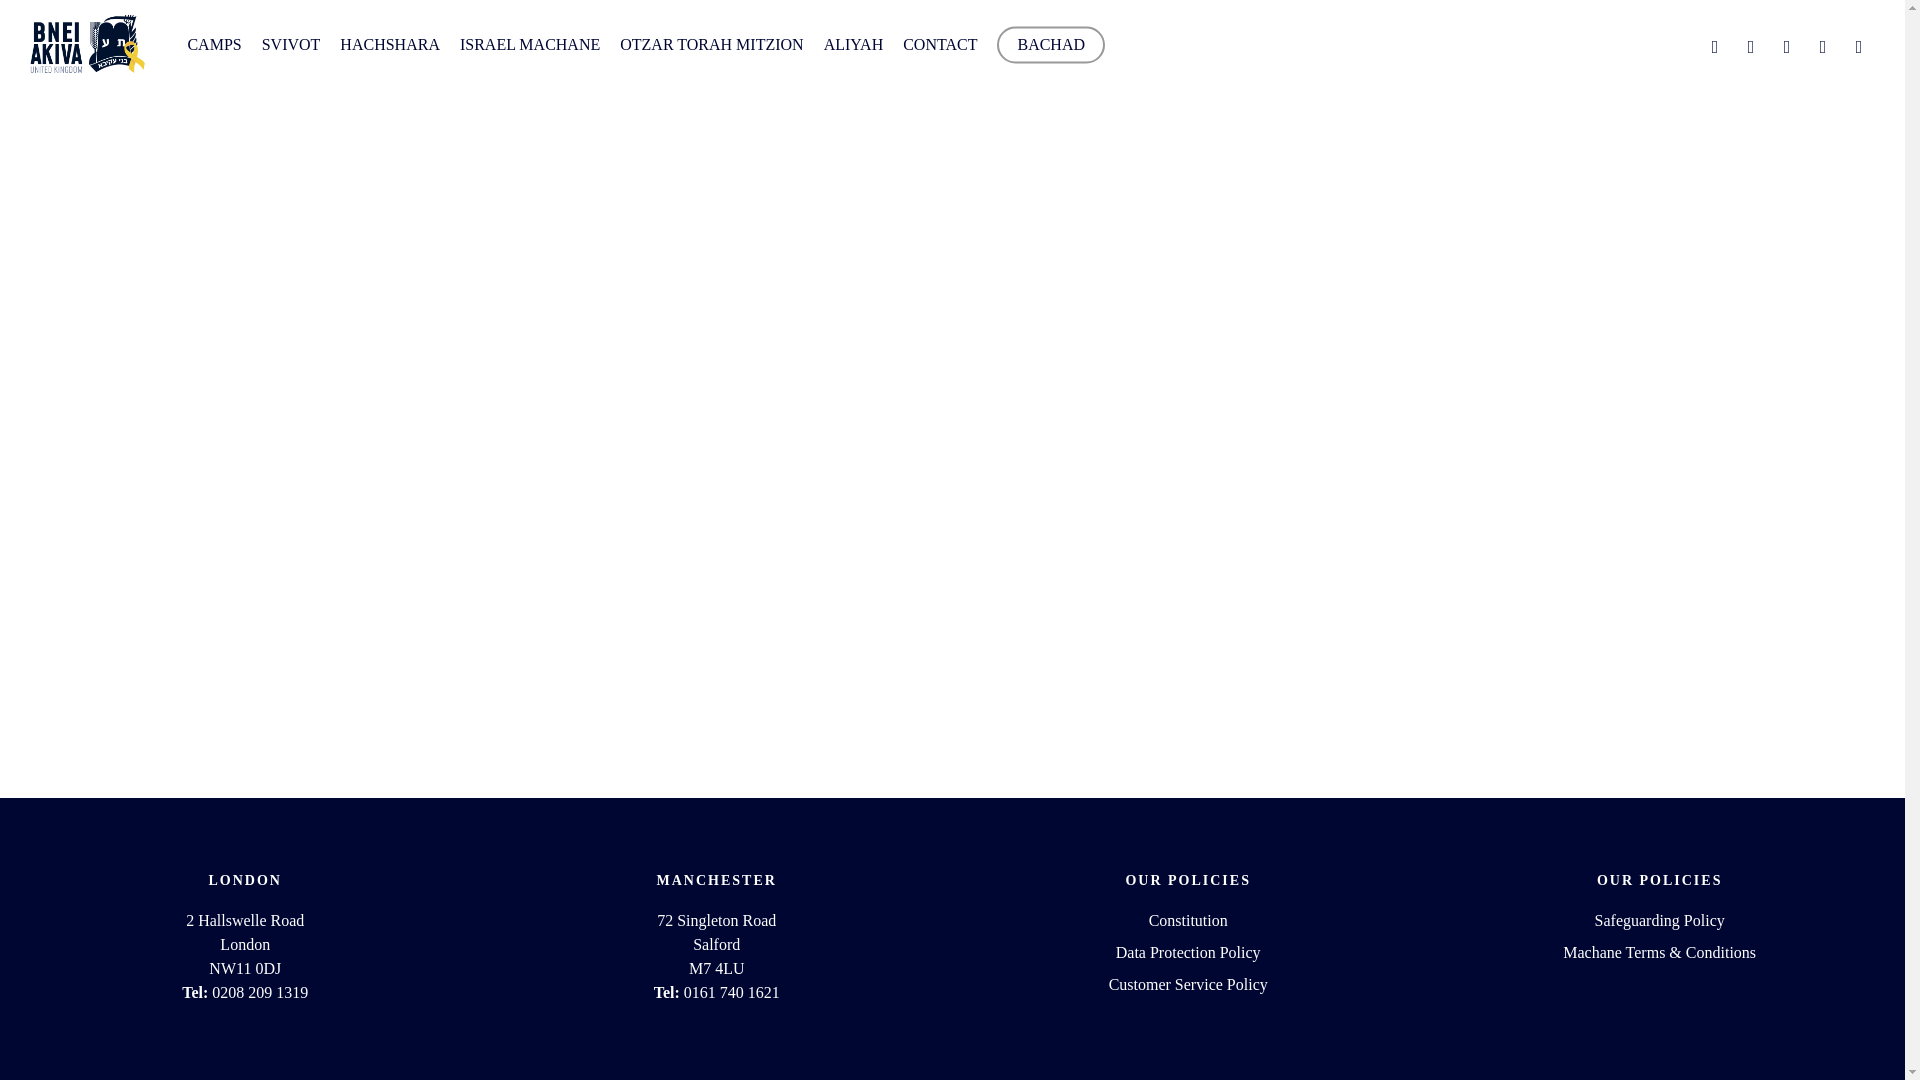  Describe the element at coordinates (290, 44) in the screenshot. I see `SVIVOT` at that location.